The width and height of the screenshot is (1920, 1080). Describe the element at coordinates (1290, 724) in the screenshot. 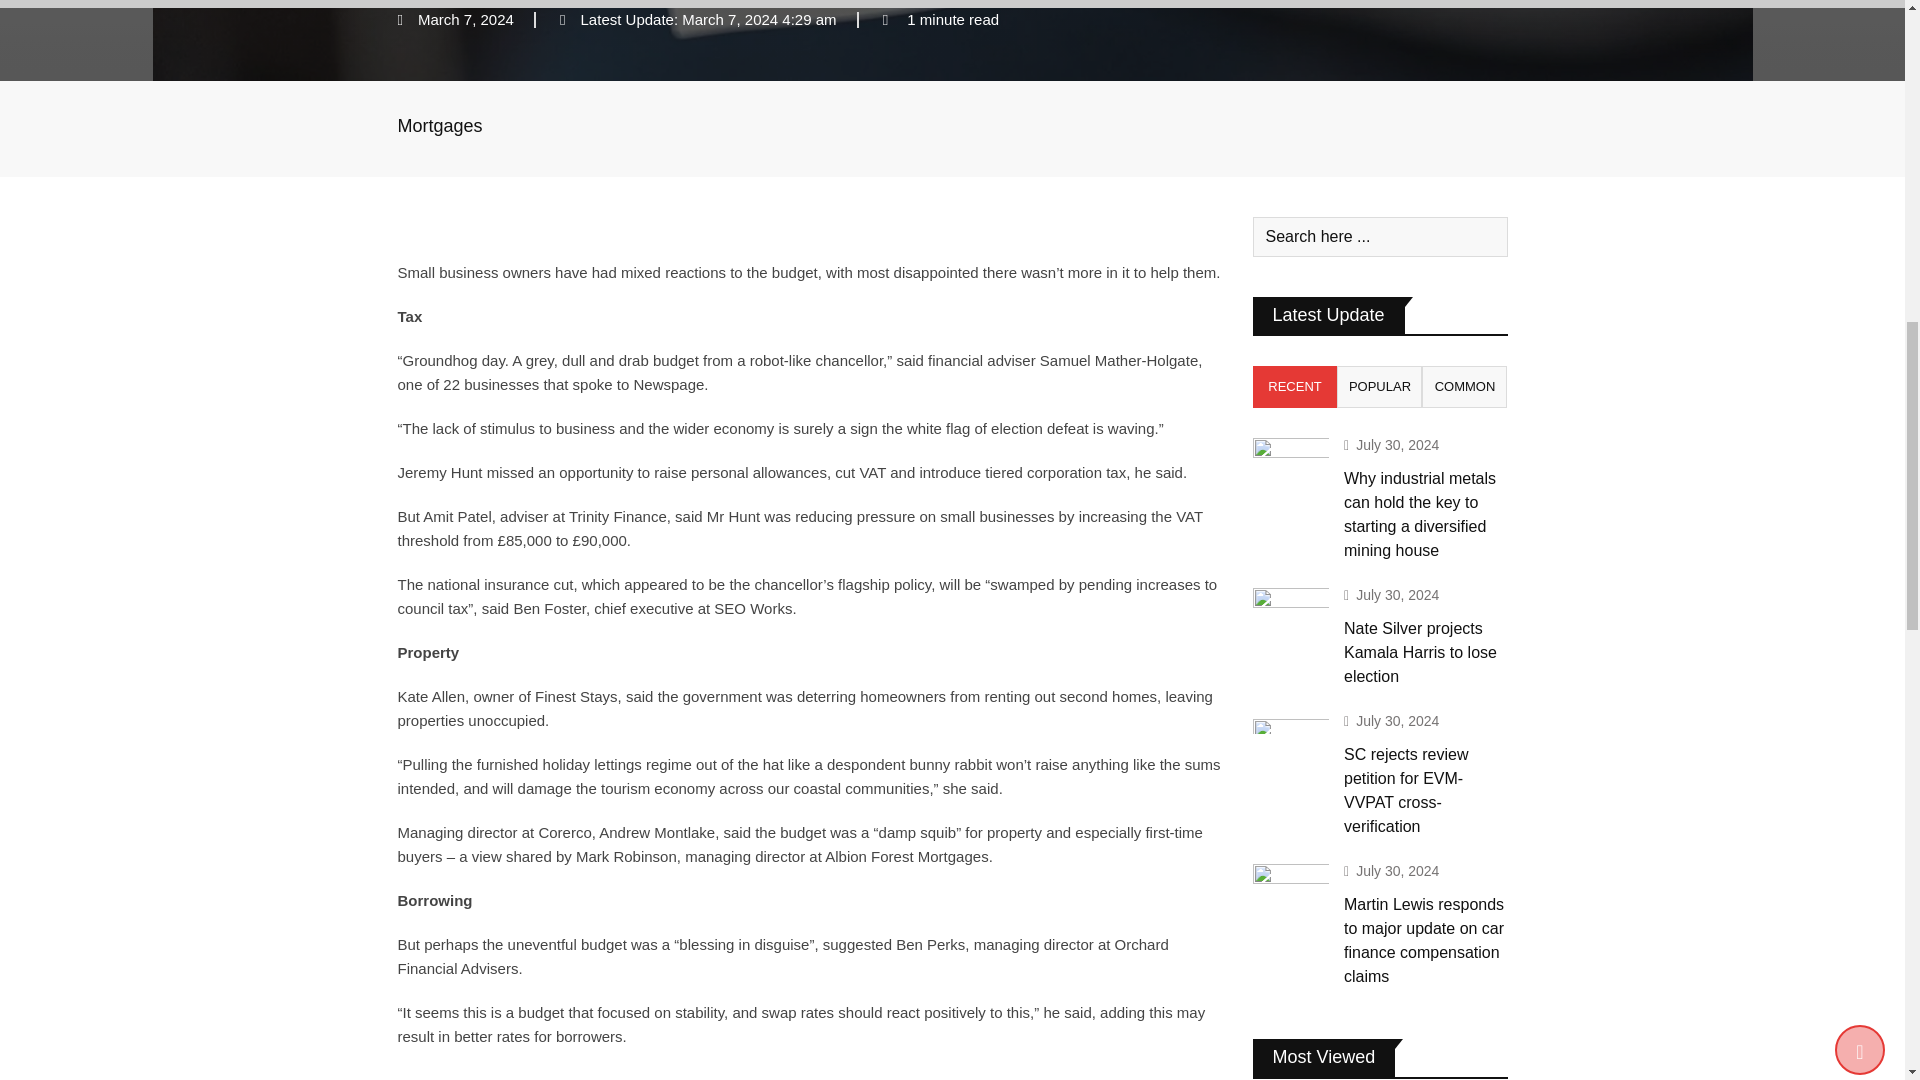

I see `SC rejects review petition for EVM-VVPAT cross-verification` at that location.